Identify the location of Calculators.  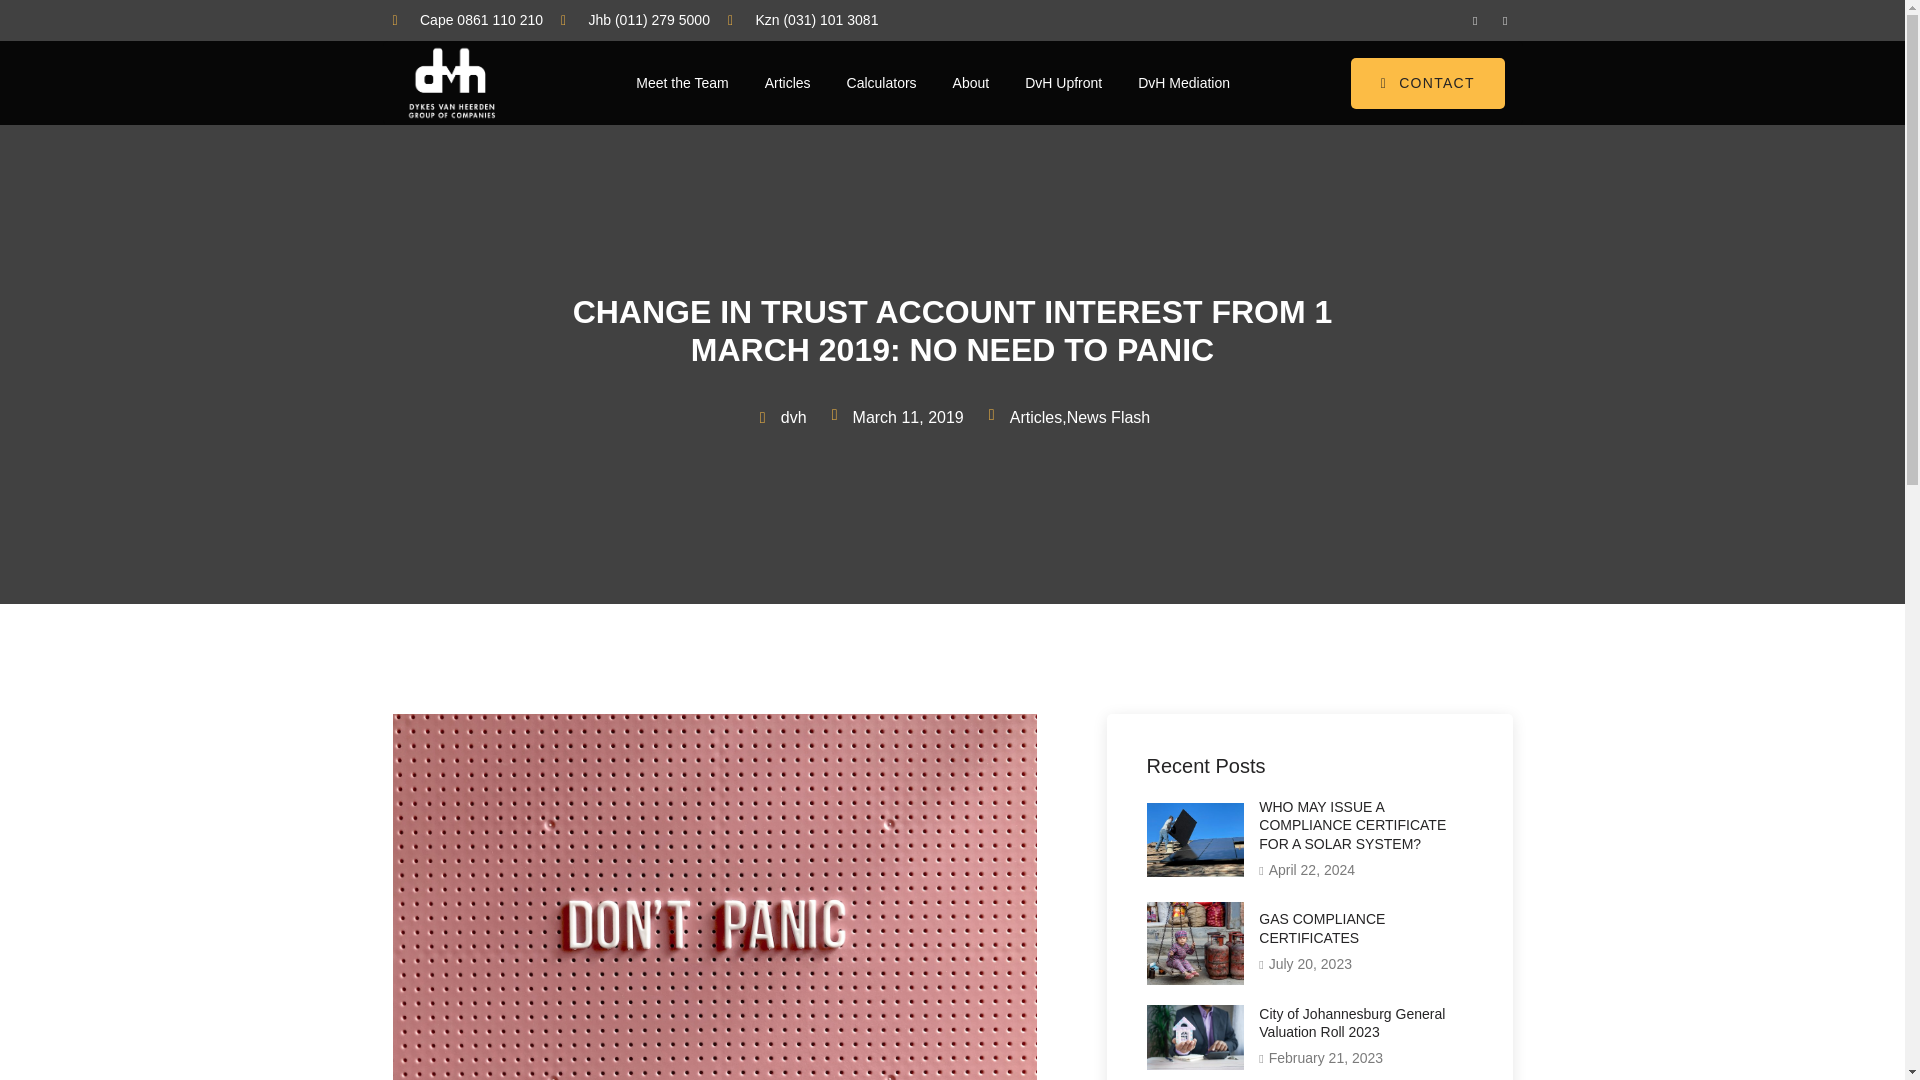
(882, 83).